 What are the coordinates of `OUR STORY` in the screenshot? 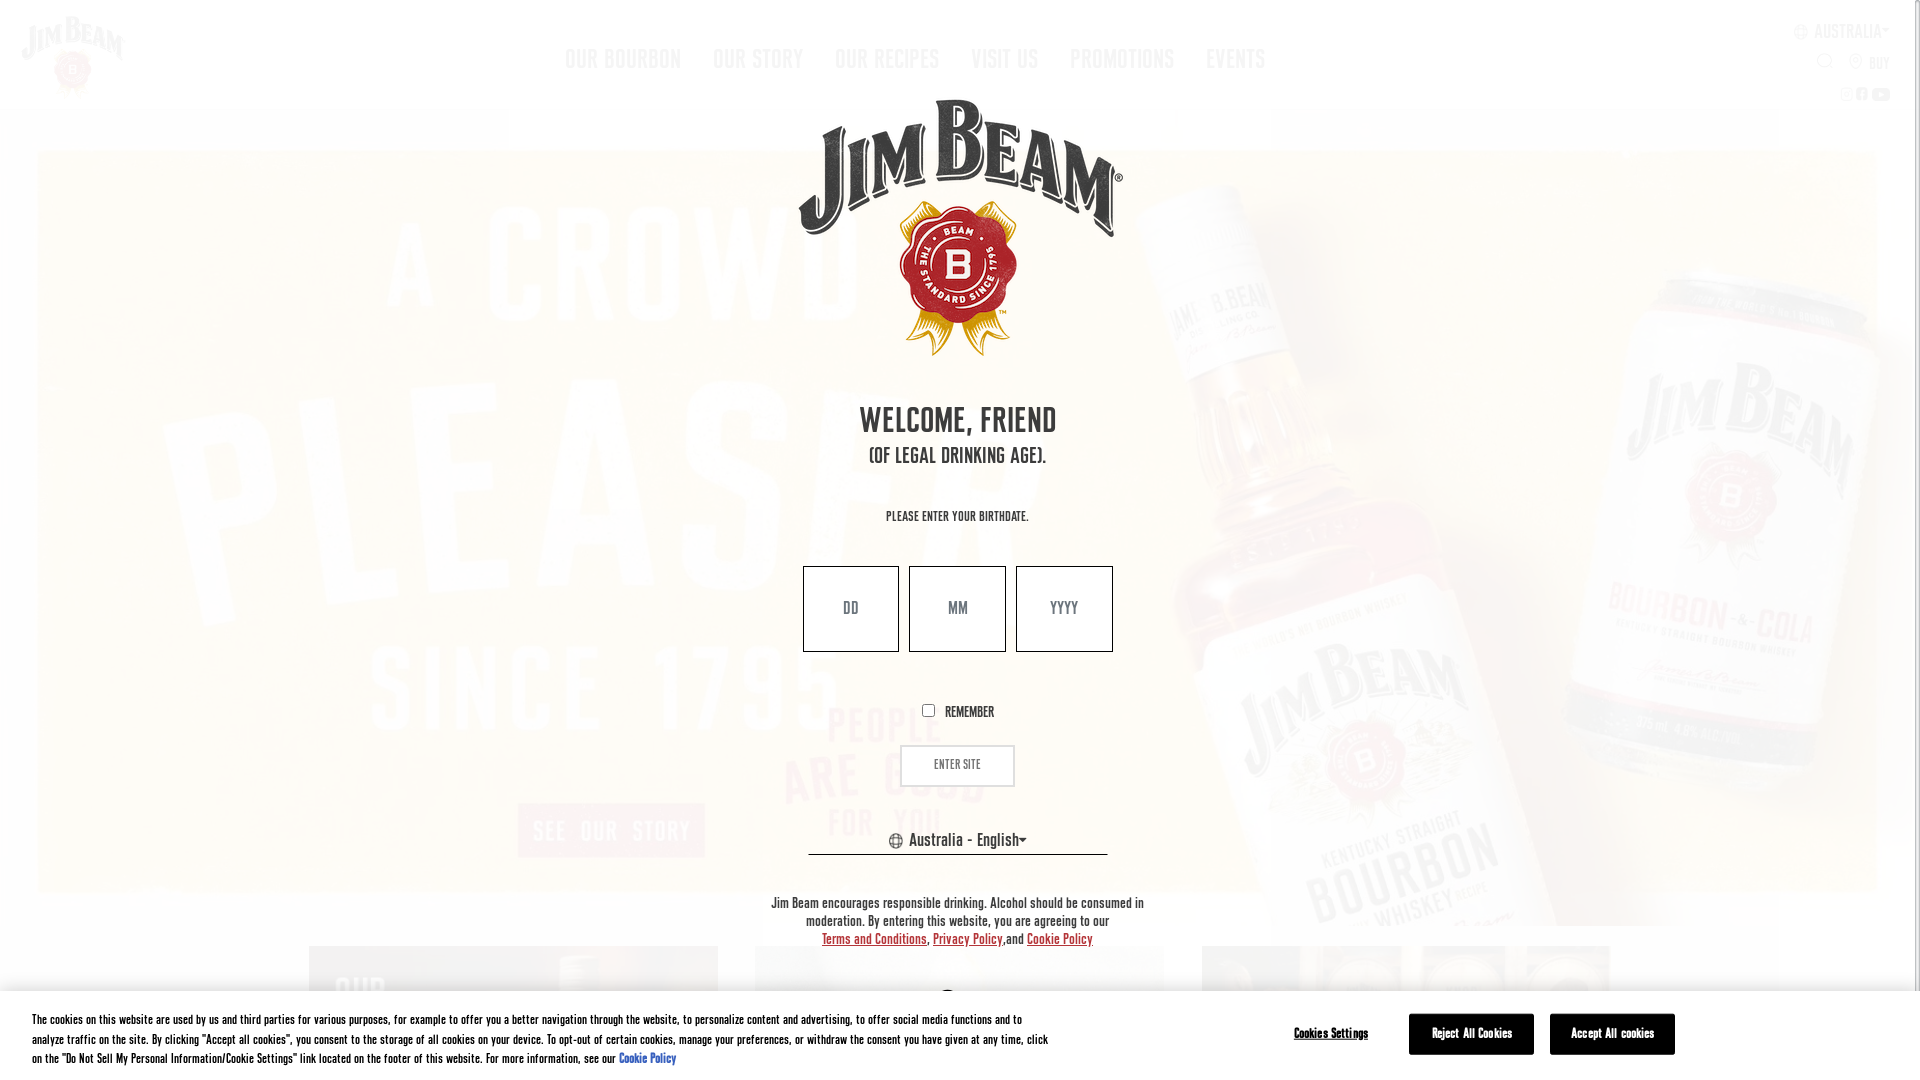 It's located at (758, 56).